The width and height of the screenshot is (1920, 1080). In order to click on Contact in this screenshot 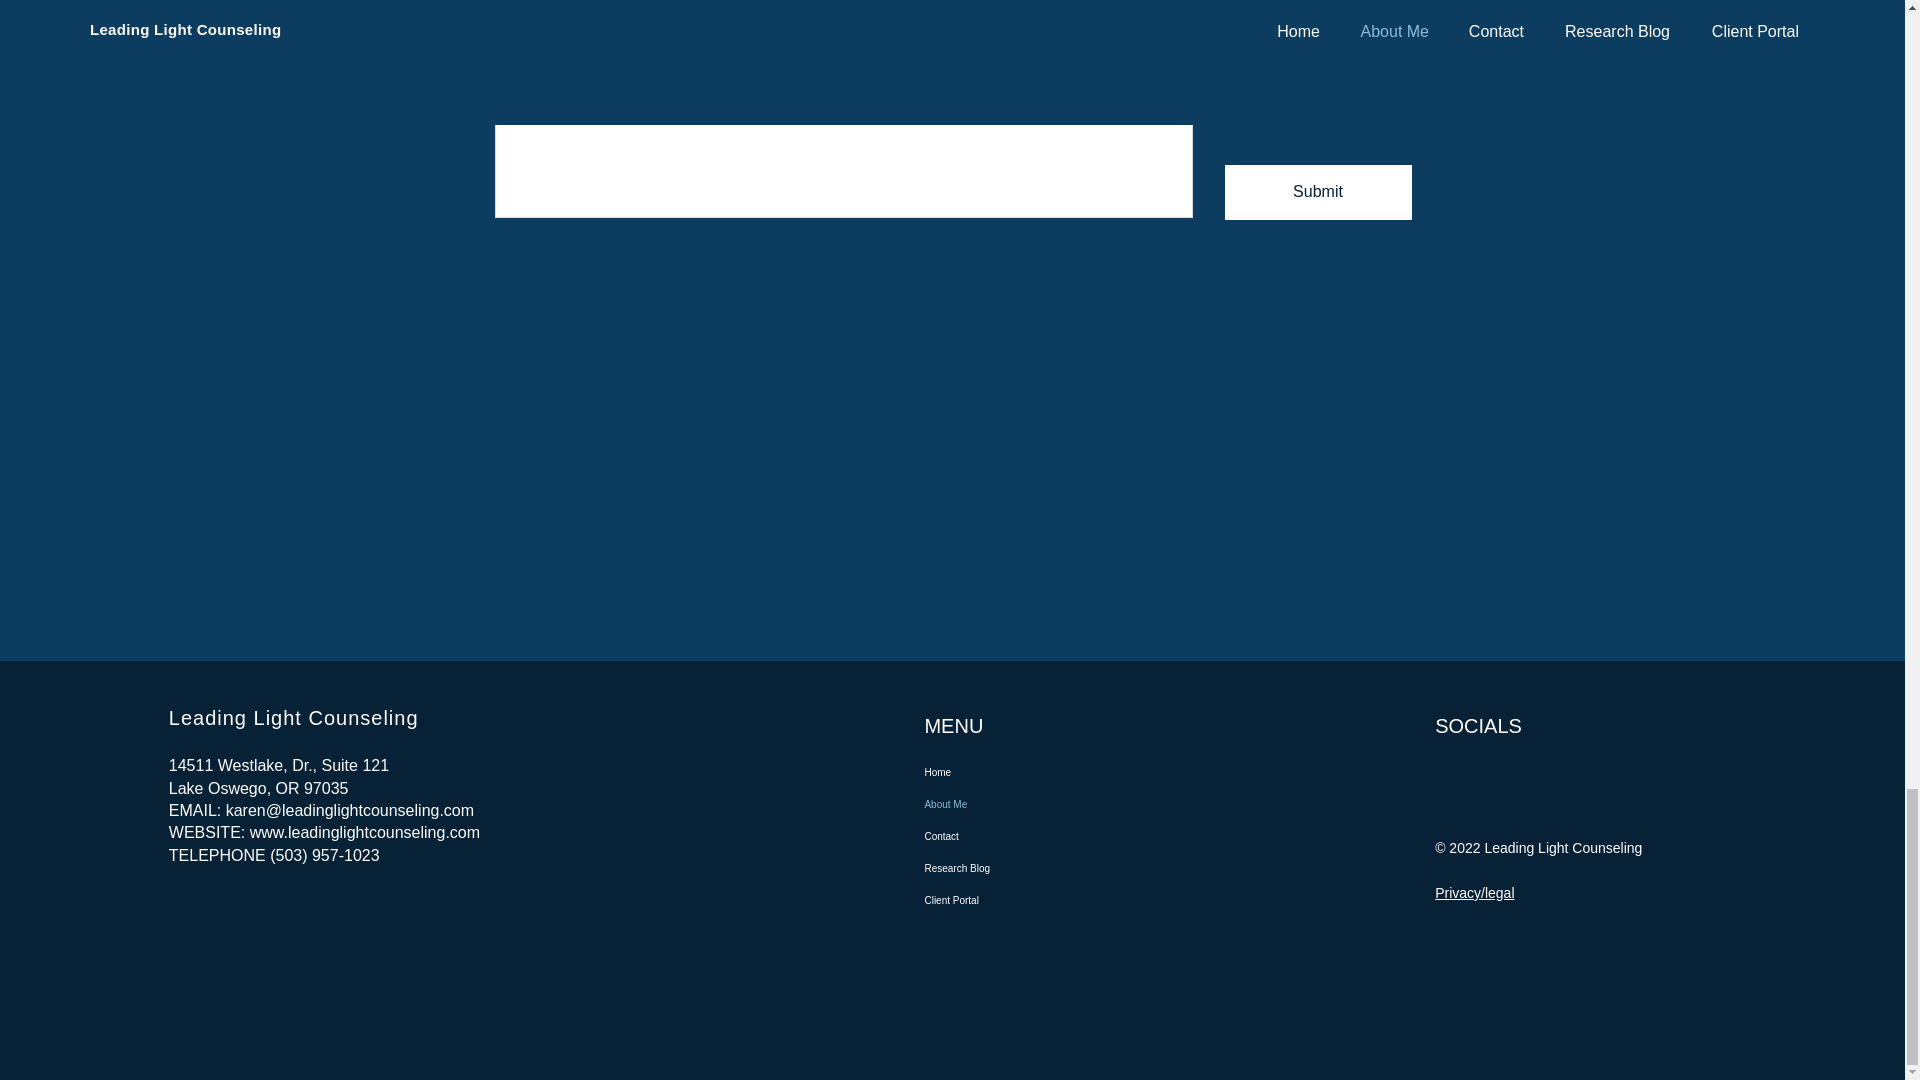, I will do `click(1017, 836)`.